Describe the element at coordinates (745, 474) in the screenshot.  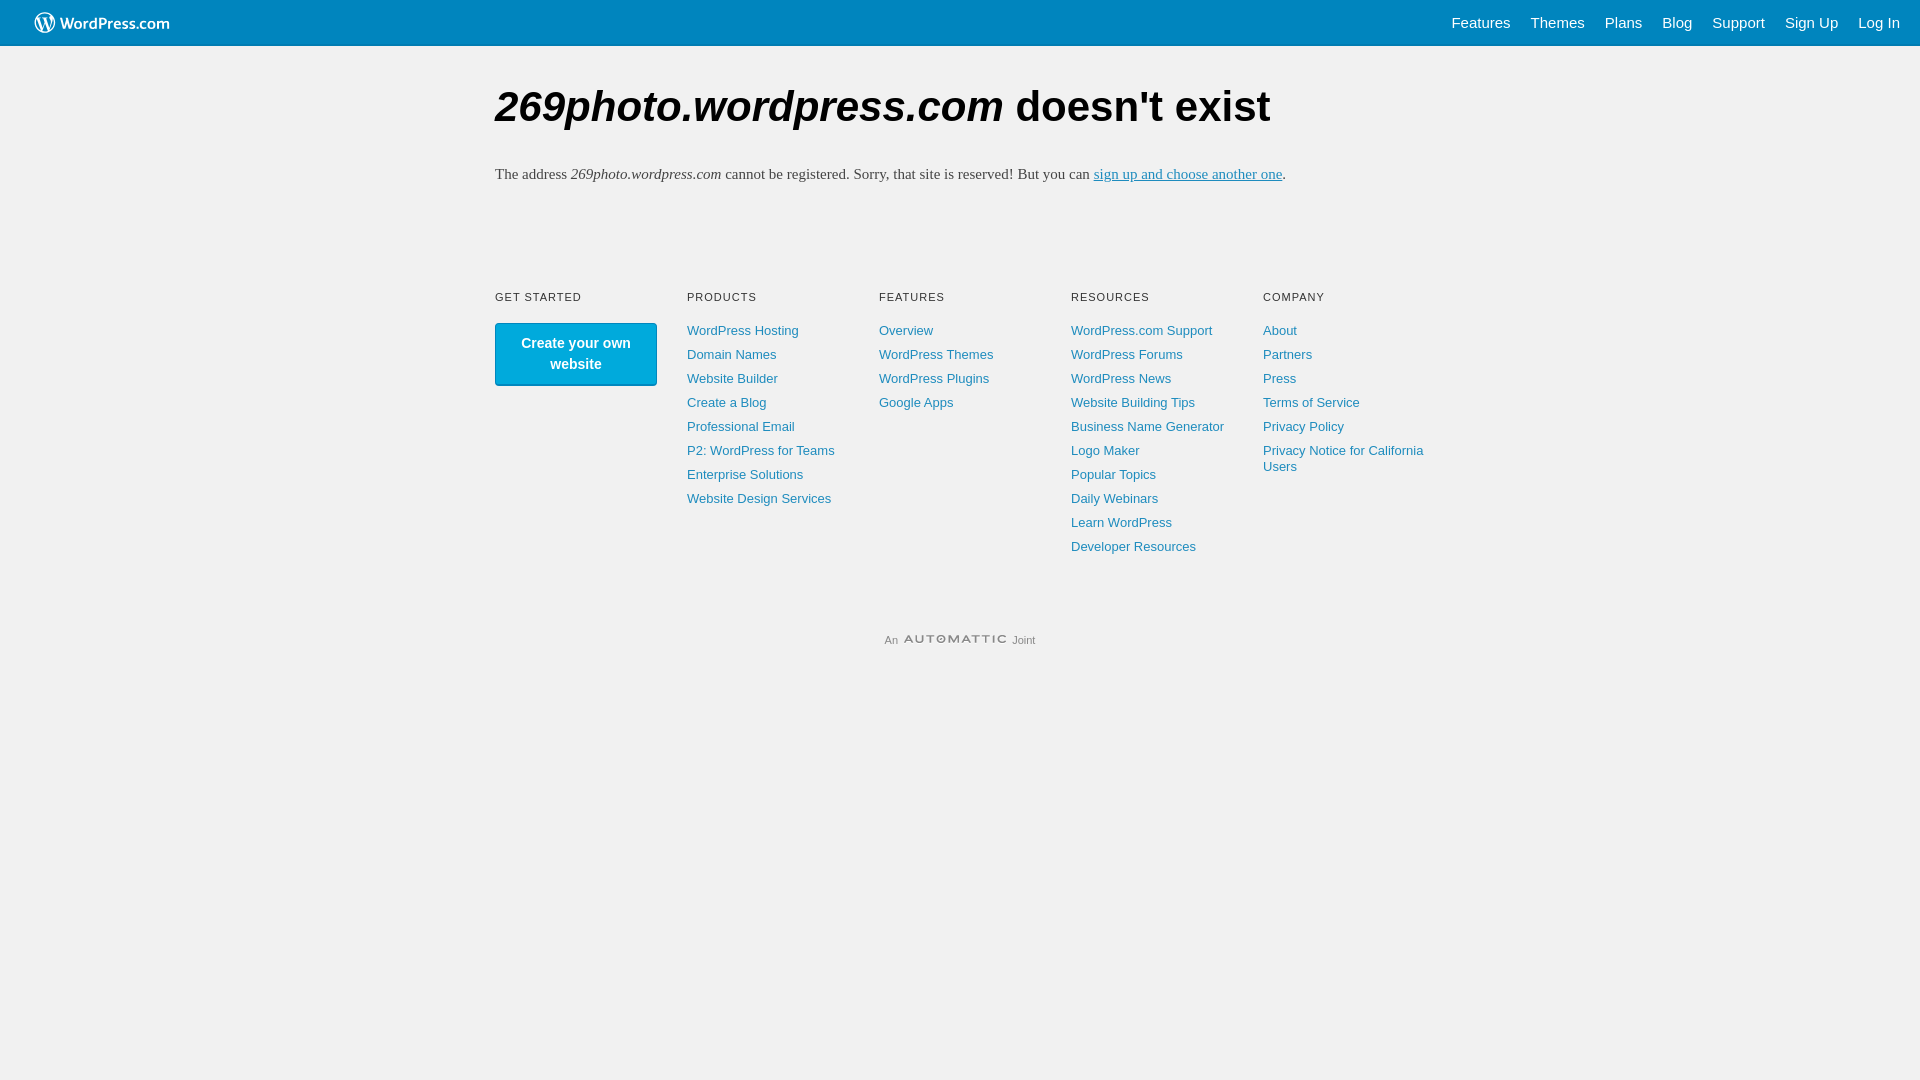
I see `Enterprise Solutions` at that location.